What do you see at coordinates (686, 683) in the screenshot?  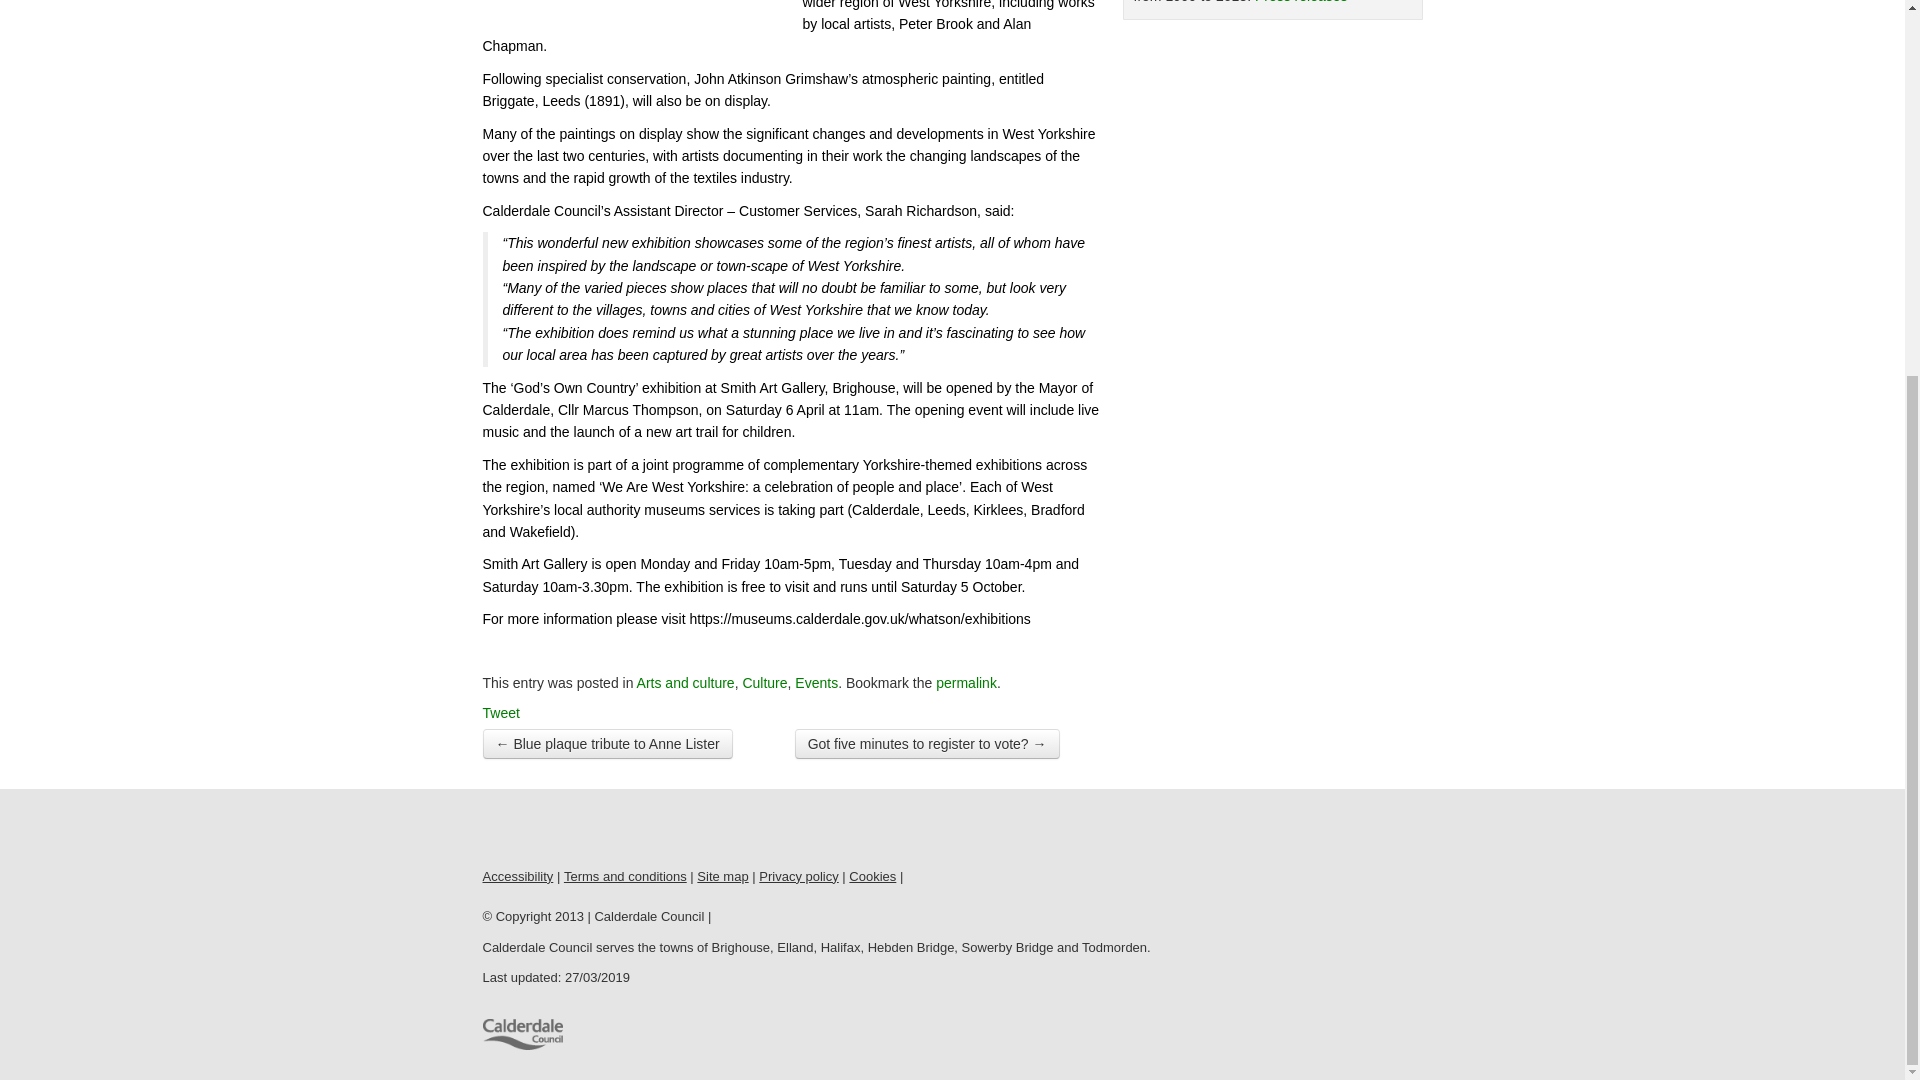 I see `Arts and culture` at bounding box center [686, 683].